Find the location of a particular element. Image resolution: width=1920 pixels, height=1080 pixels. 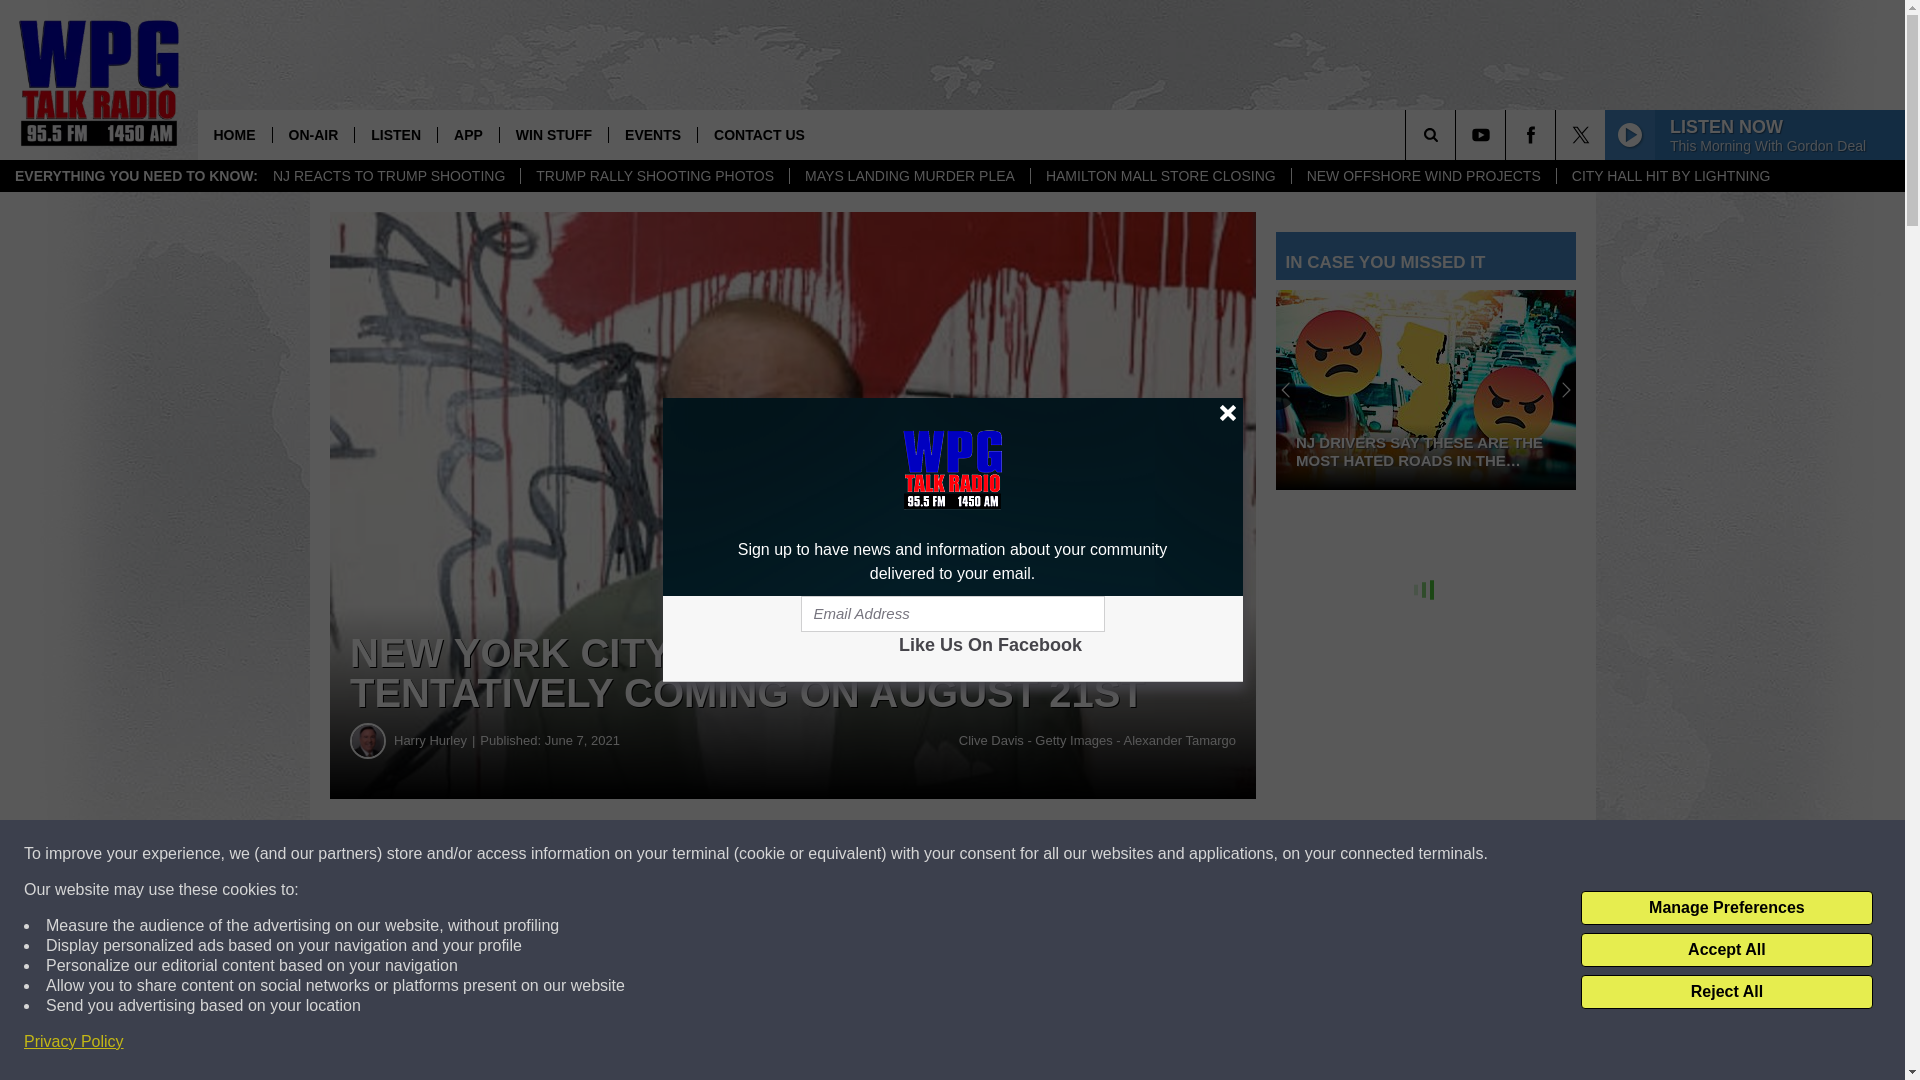

CITY HALL HIT BY LIGHTNING is located at coordinates (1670, 176).